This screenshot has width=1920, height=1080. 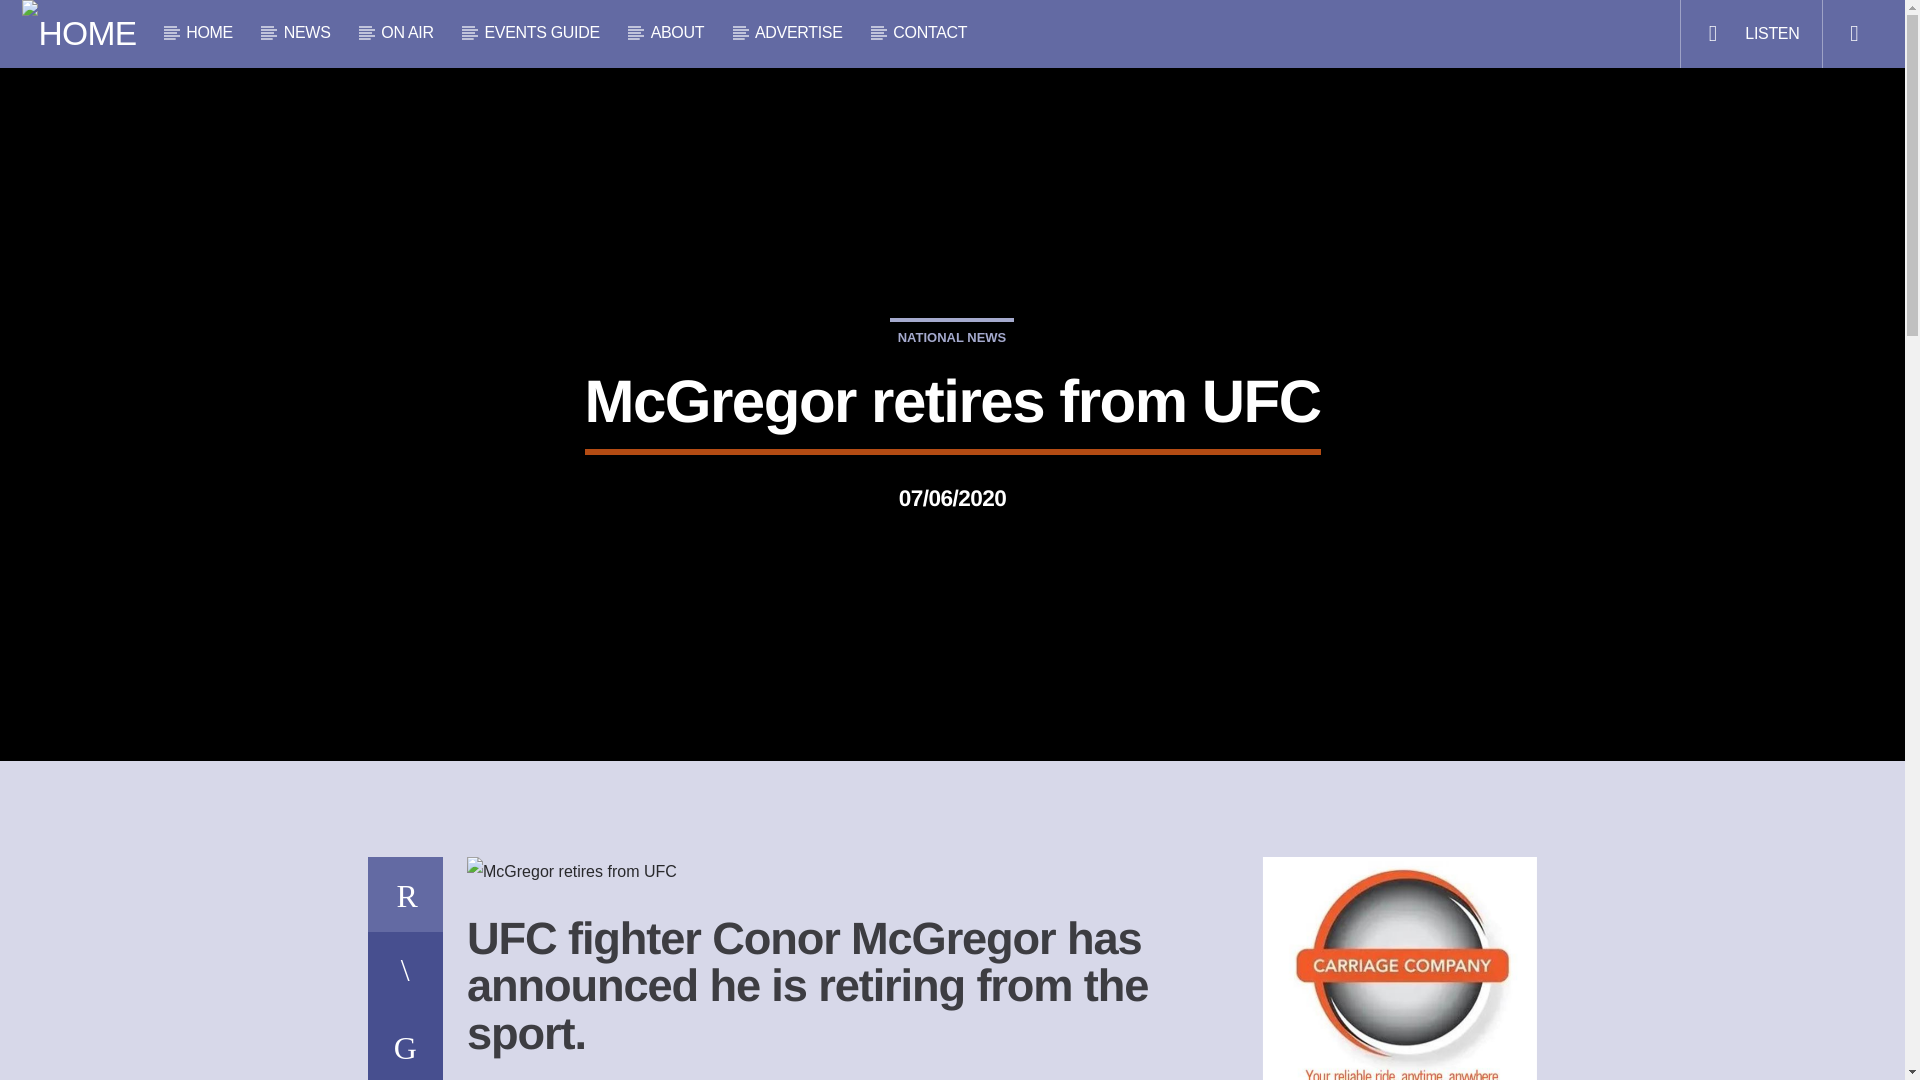 What do you see at coordinates (676, 32) in the screenshot?
I see `ABOUT` at bounding box center [676, 32].